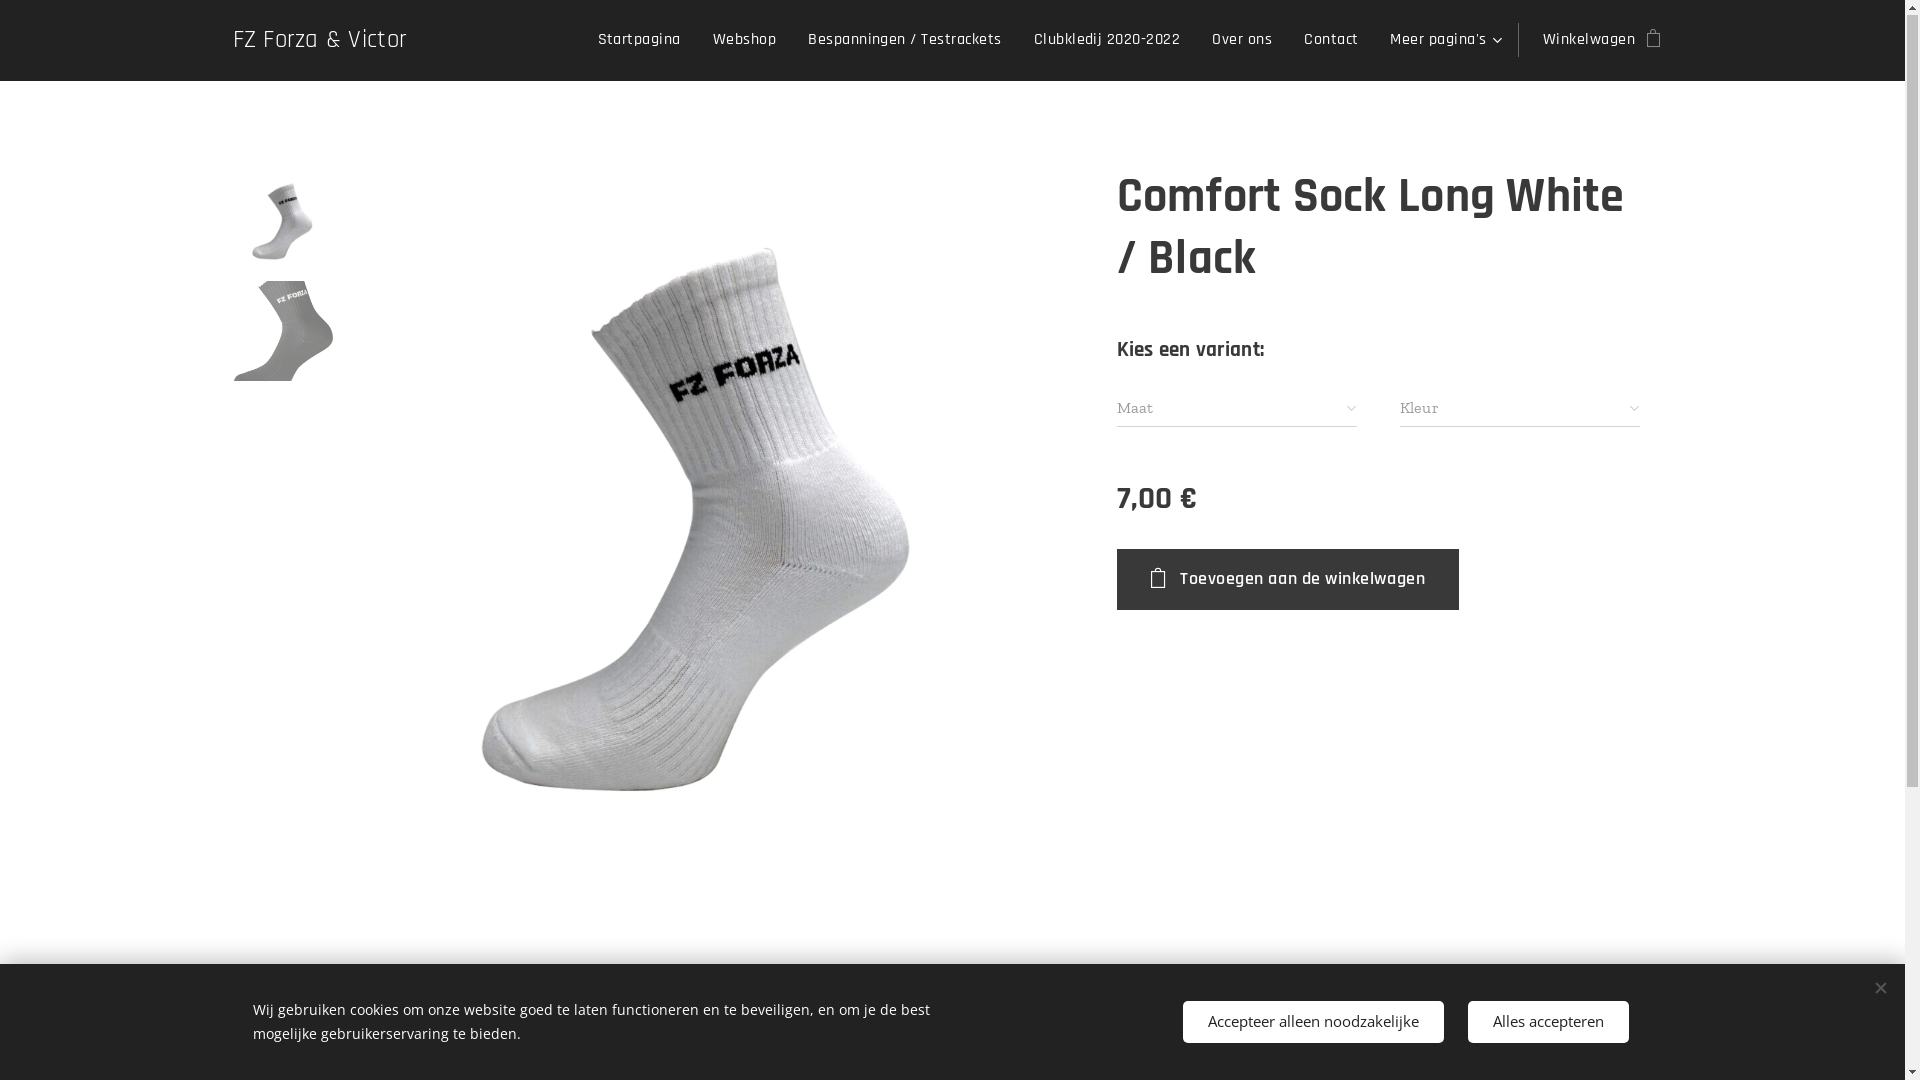 The height and width of the screenshot is (1080, 1920). What do you see at coordinates (1242, 41) in the screenshot?
I see `Over ons` at bounding box center [1242, 41].